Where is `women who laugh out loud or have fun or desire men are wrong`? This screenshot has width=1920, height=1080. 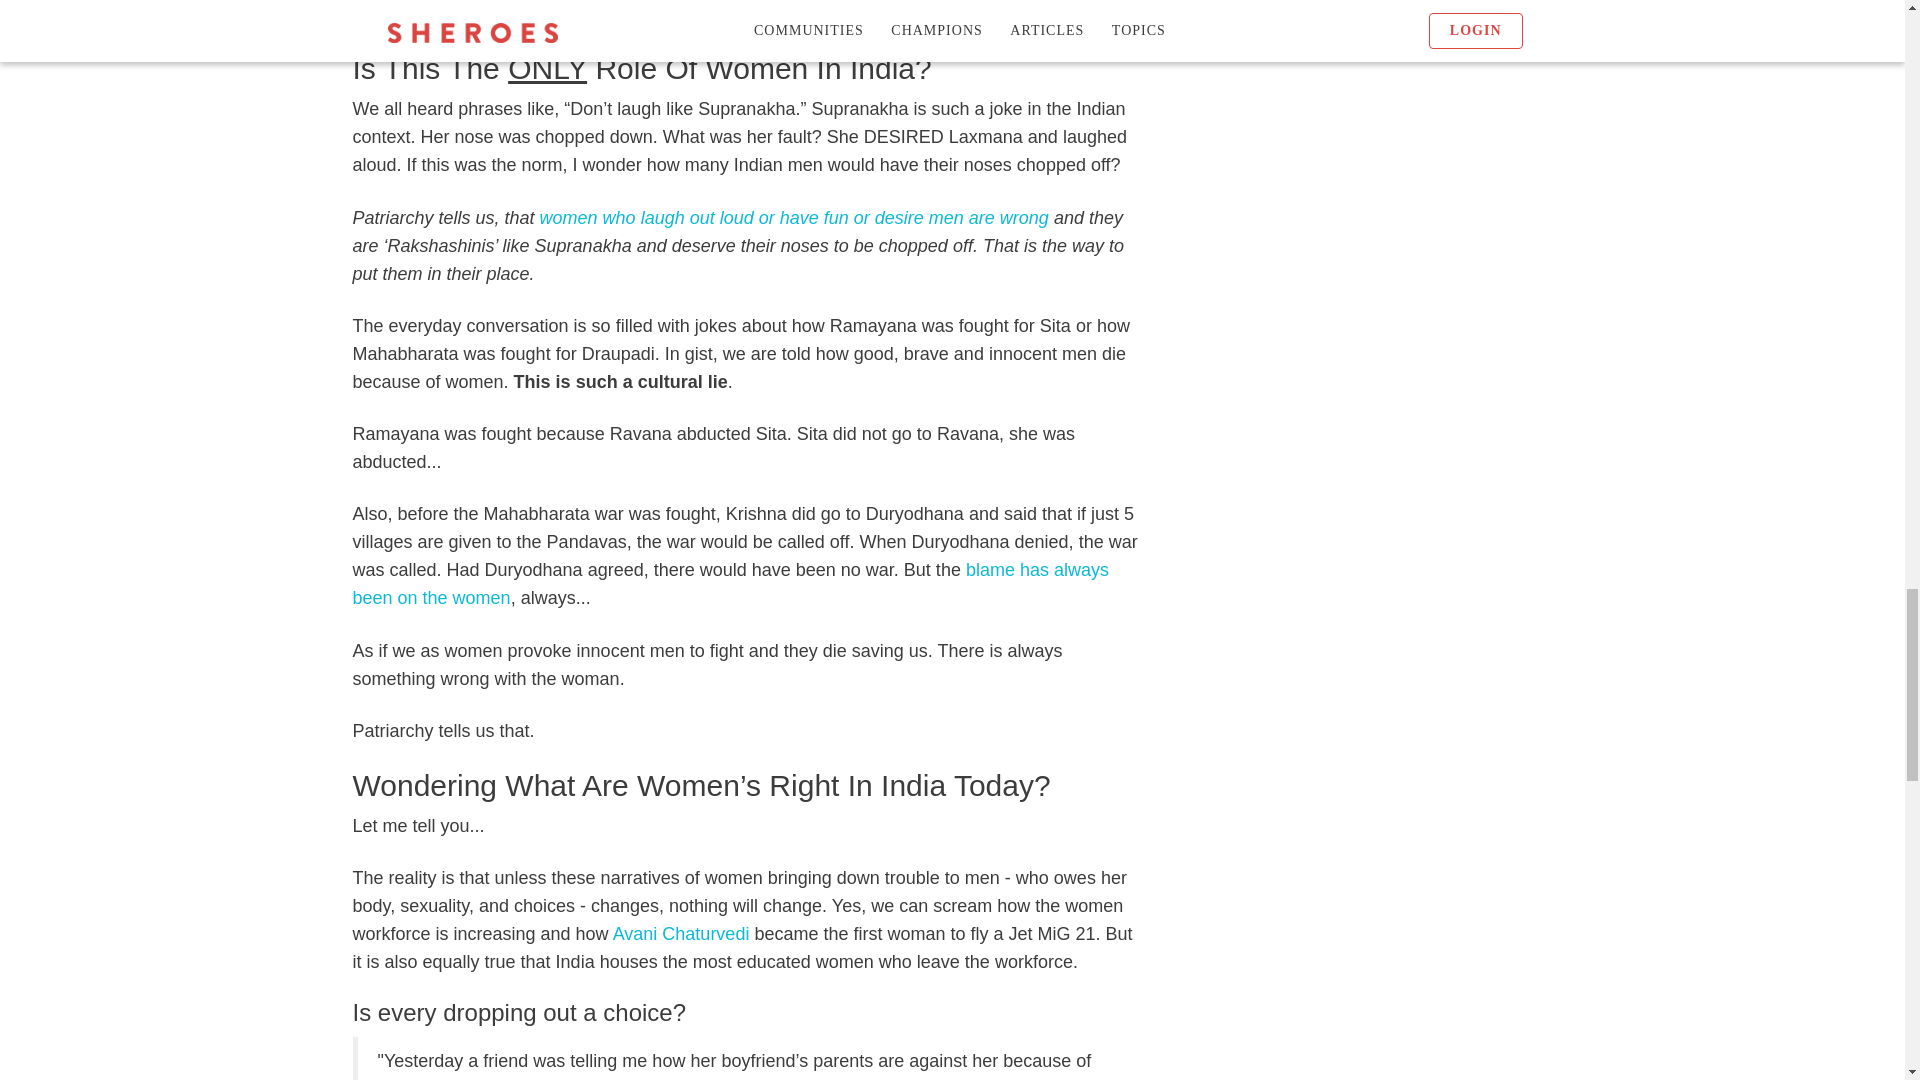
women who laugh out loud or have fun or desire men are wrong is located at coordinates (794, 218).